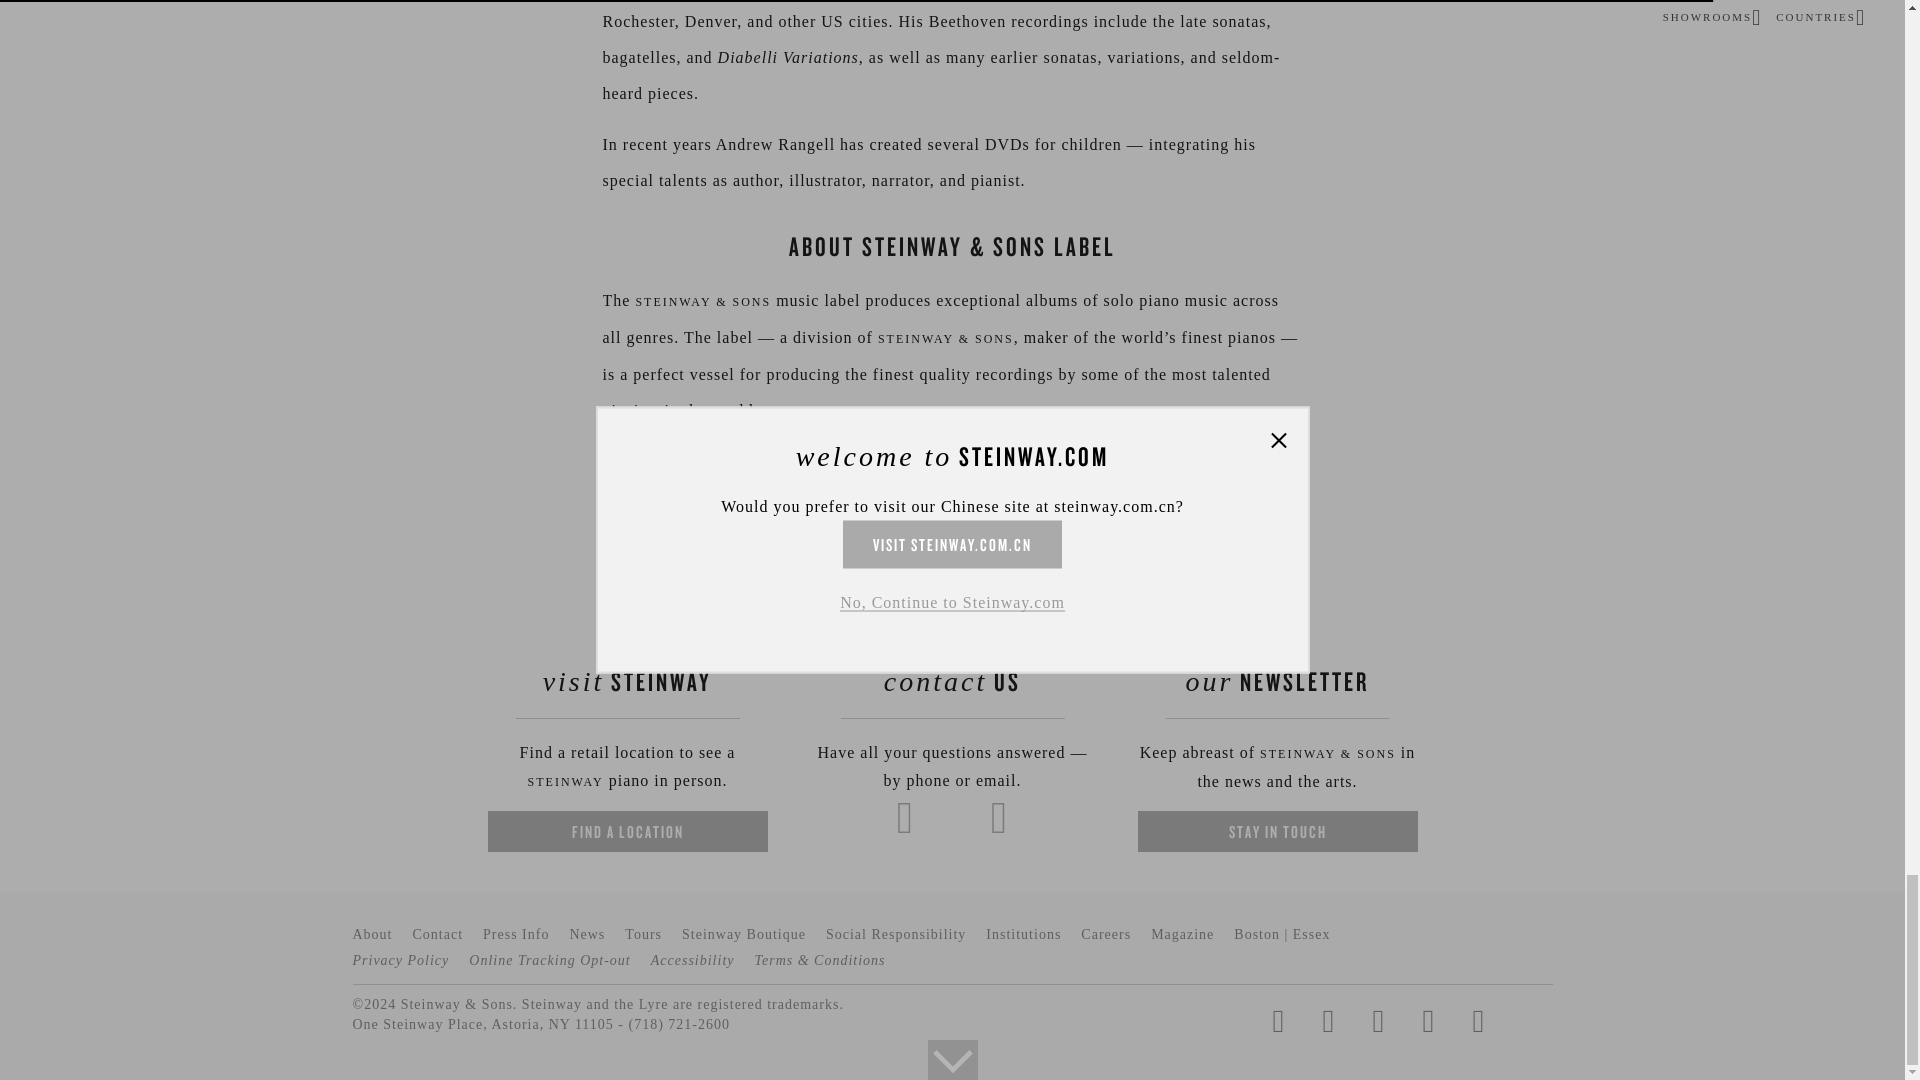 Image resolution: width=1920 pixels, height=1080 pixels. Describe the element at coordinates (371, 934) in the screenshot. I see `About` at that location.